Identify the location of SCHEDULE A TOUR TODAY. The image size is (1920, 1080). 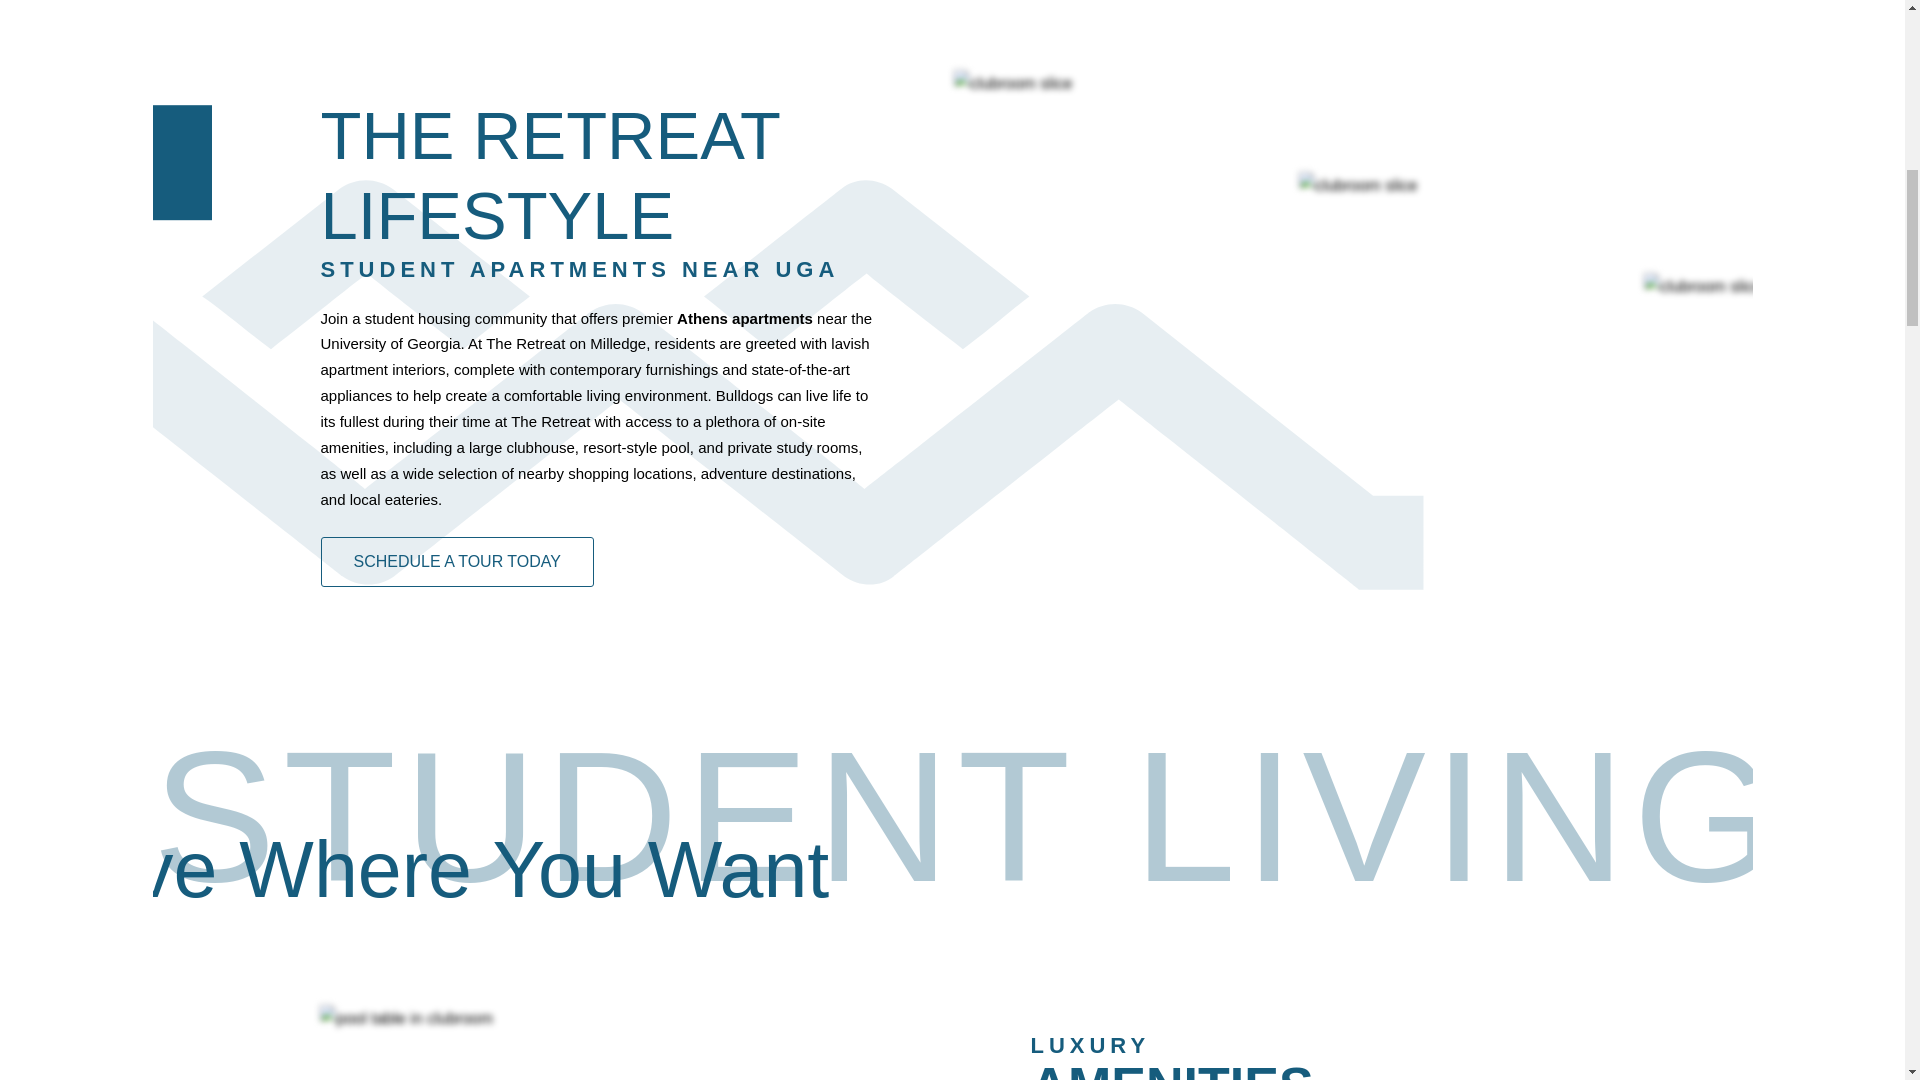
(456, 562).